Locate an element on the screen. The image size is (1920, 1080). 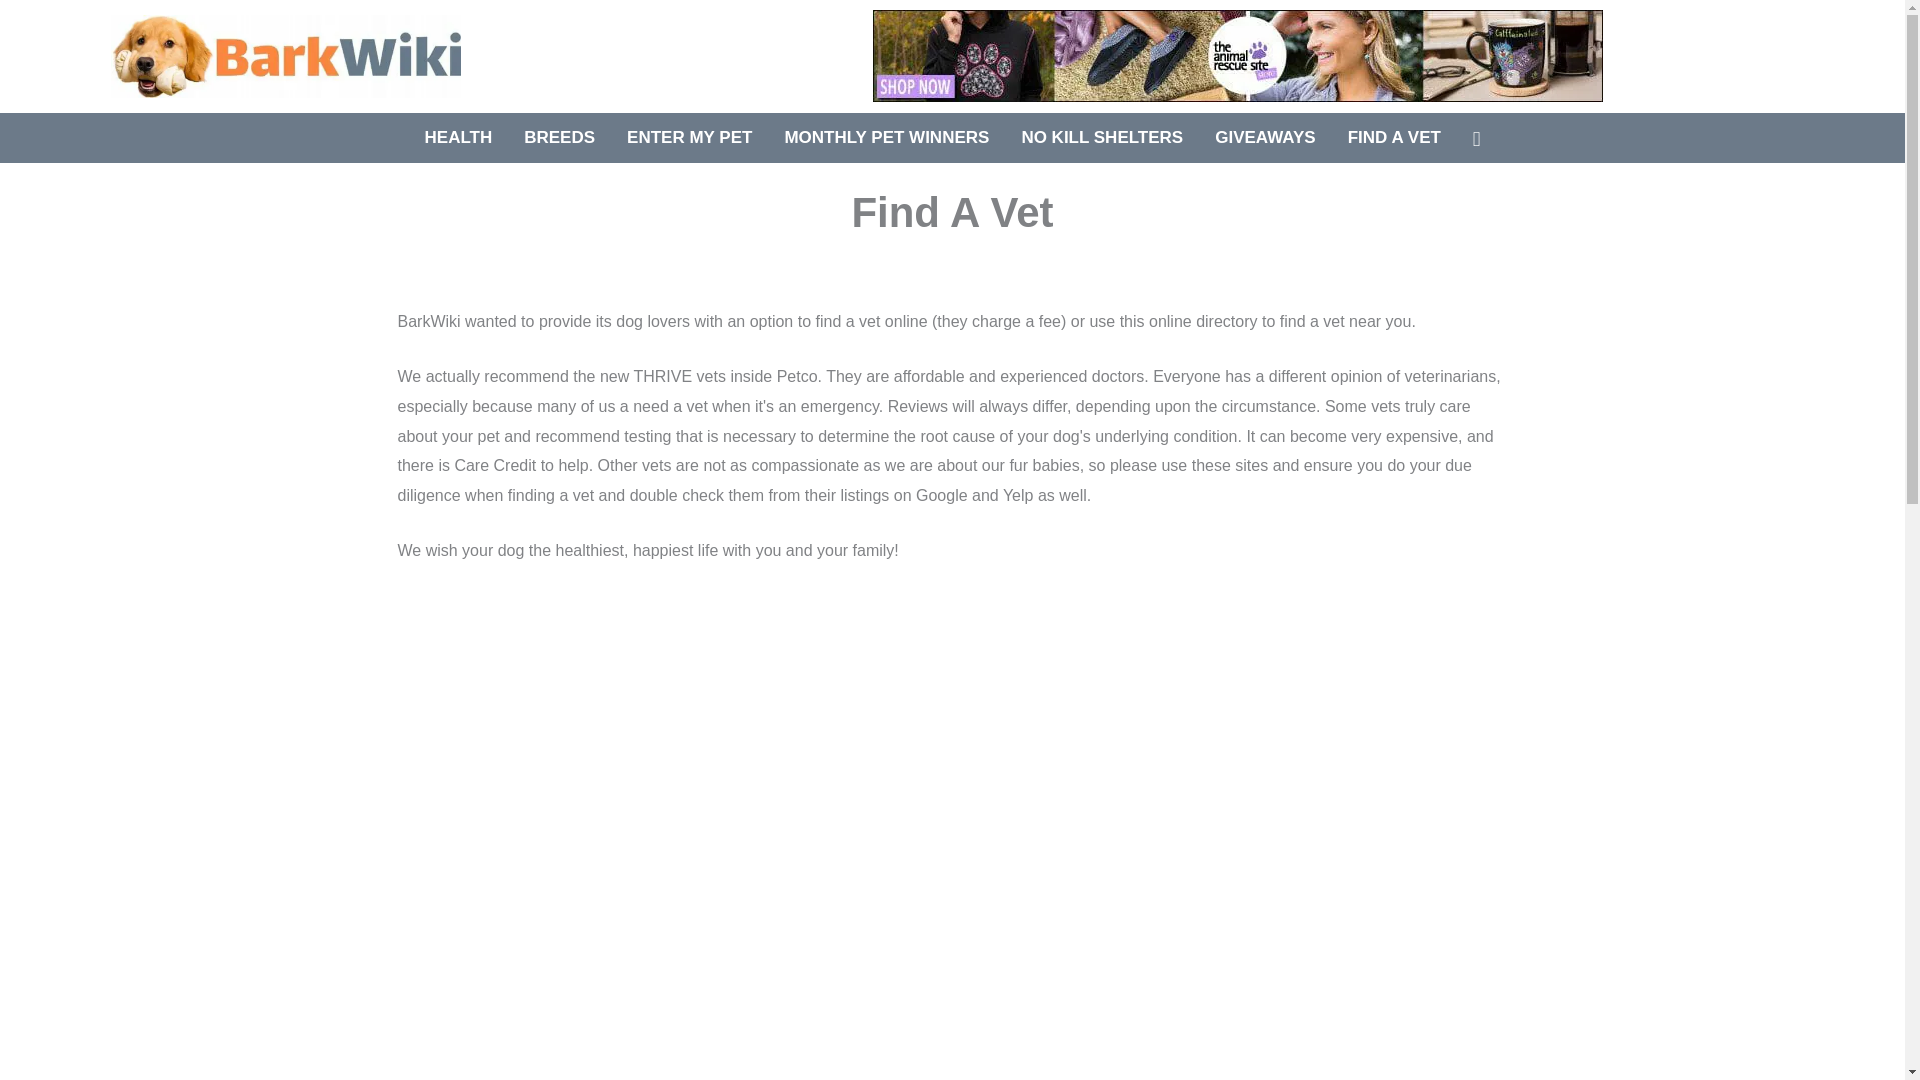
NO KILL SHELTERS is located at coordinates (1101, 136).